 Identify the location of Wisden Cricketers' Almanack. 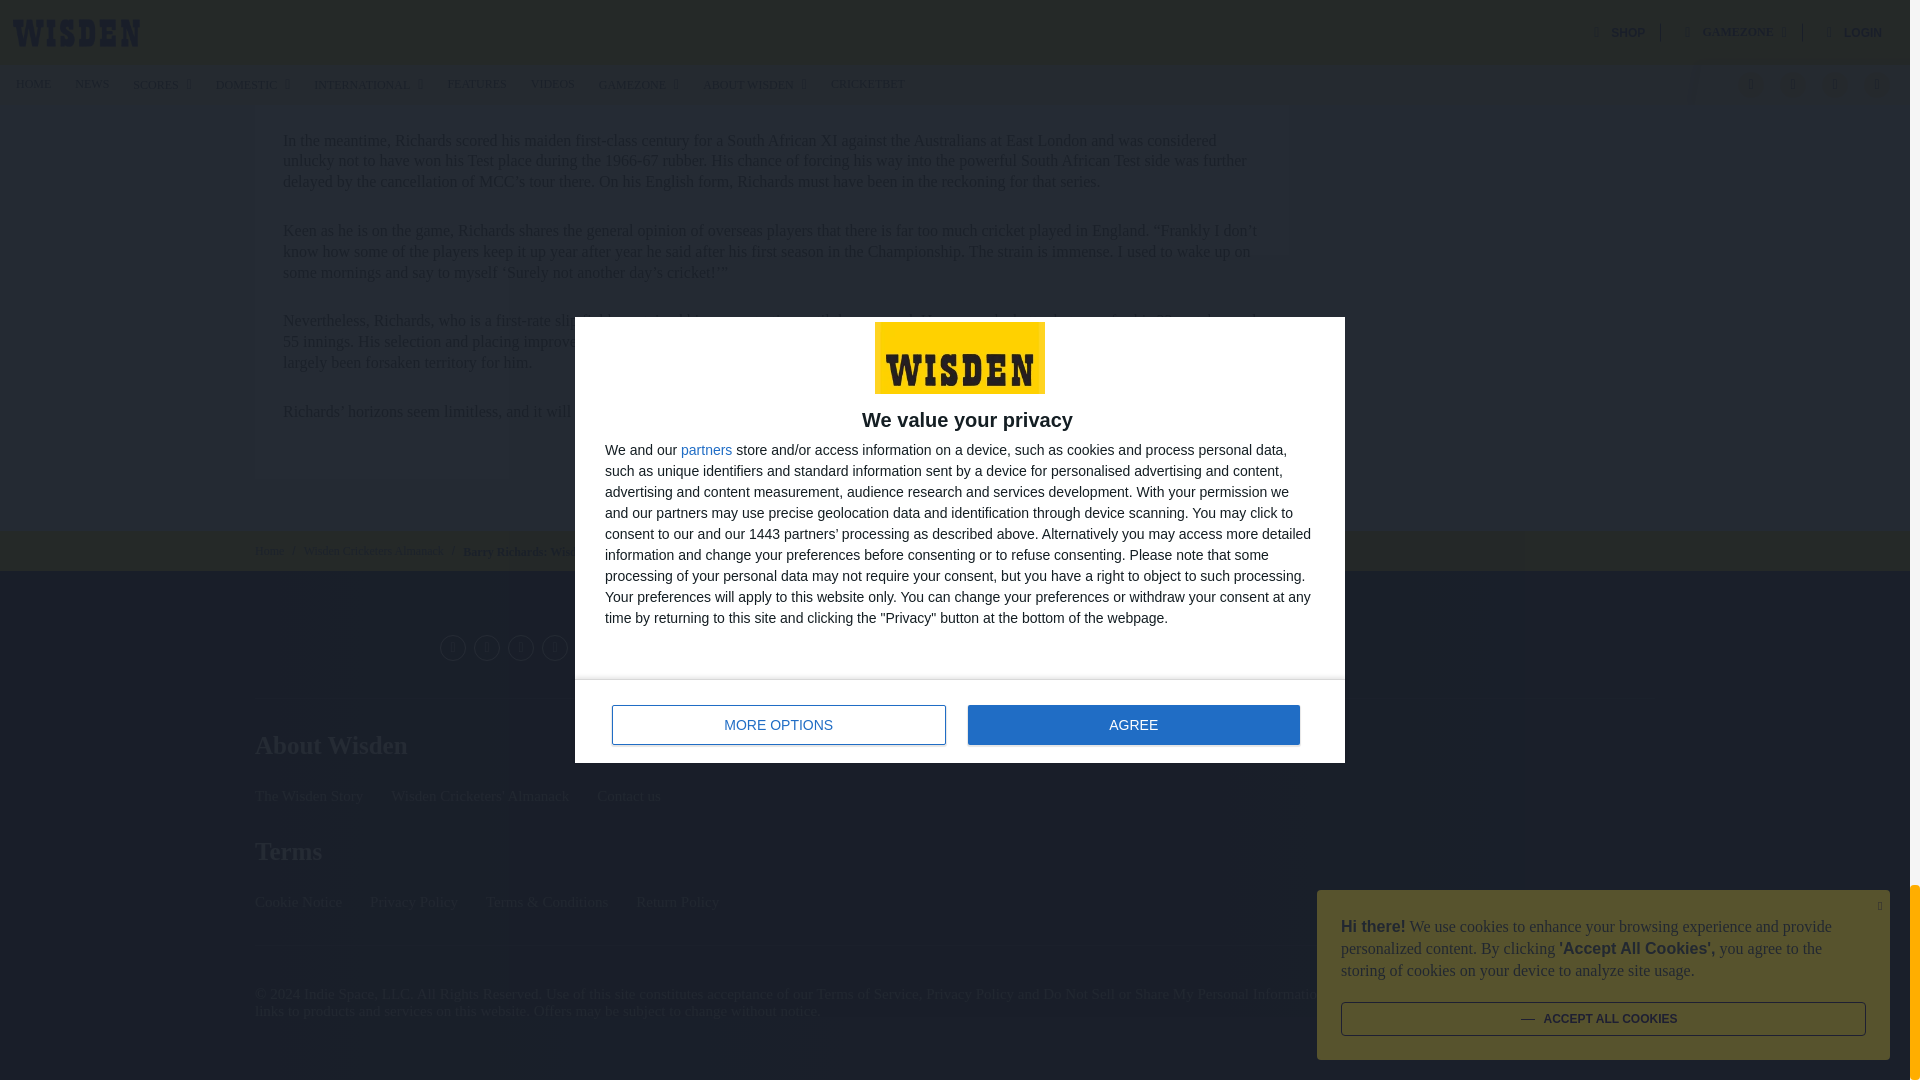
(1610, 680).